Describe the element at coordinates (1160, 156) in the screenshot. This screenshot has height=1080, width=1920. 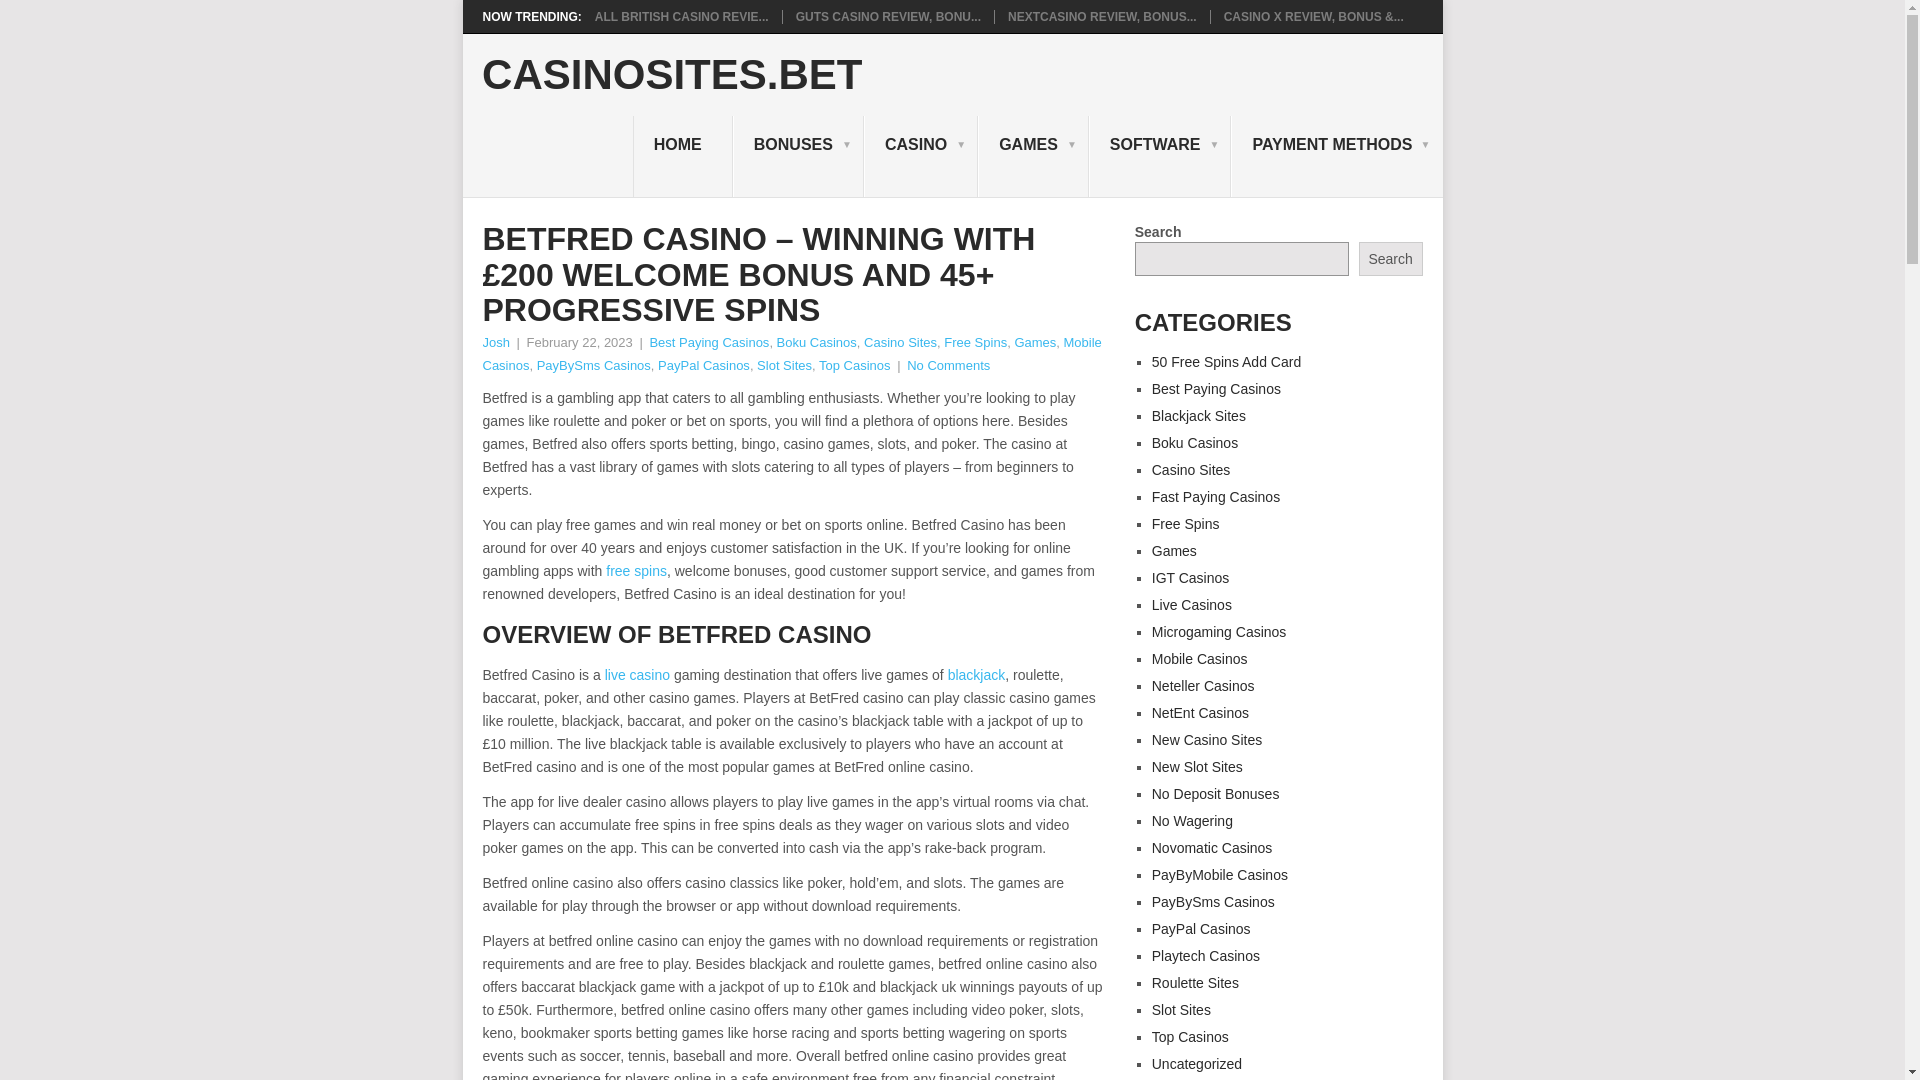
I see `SOFTWARE` at that location.